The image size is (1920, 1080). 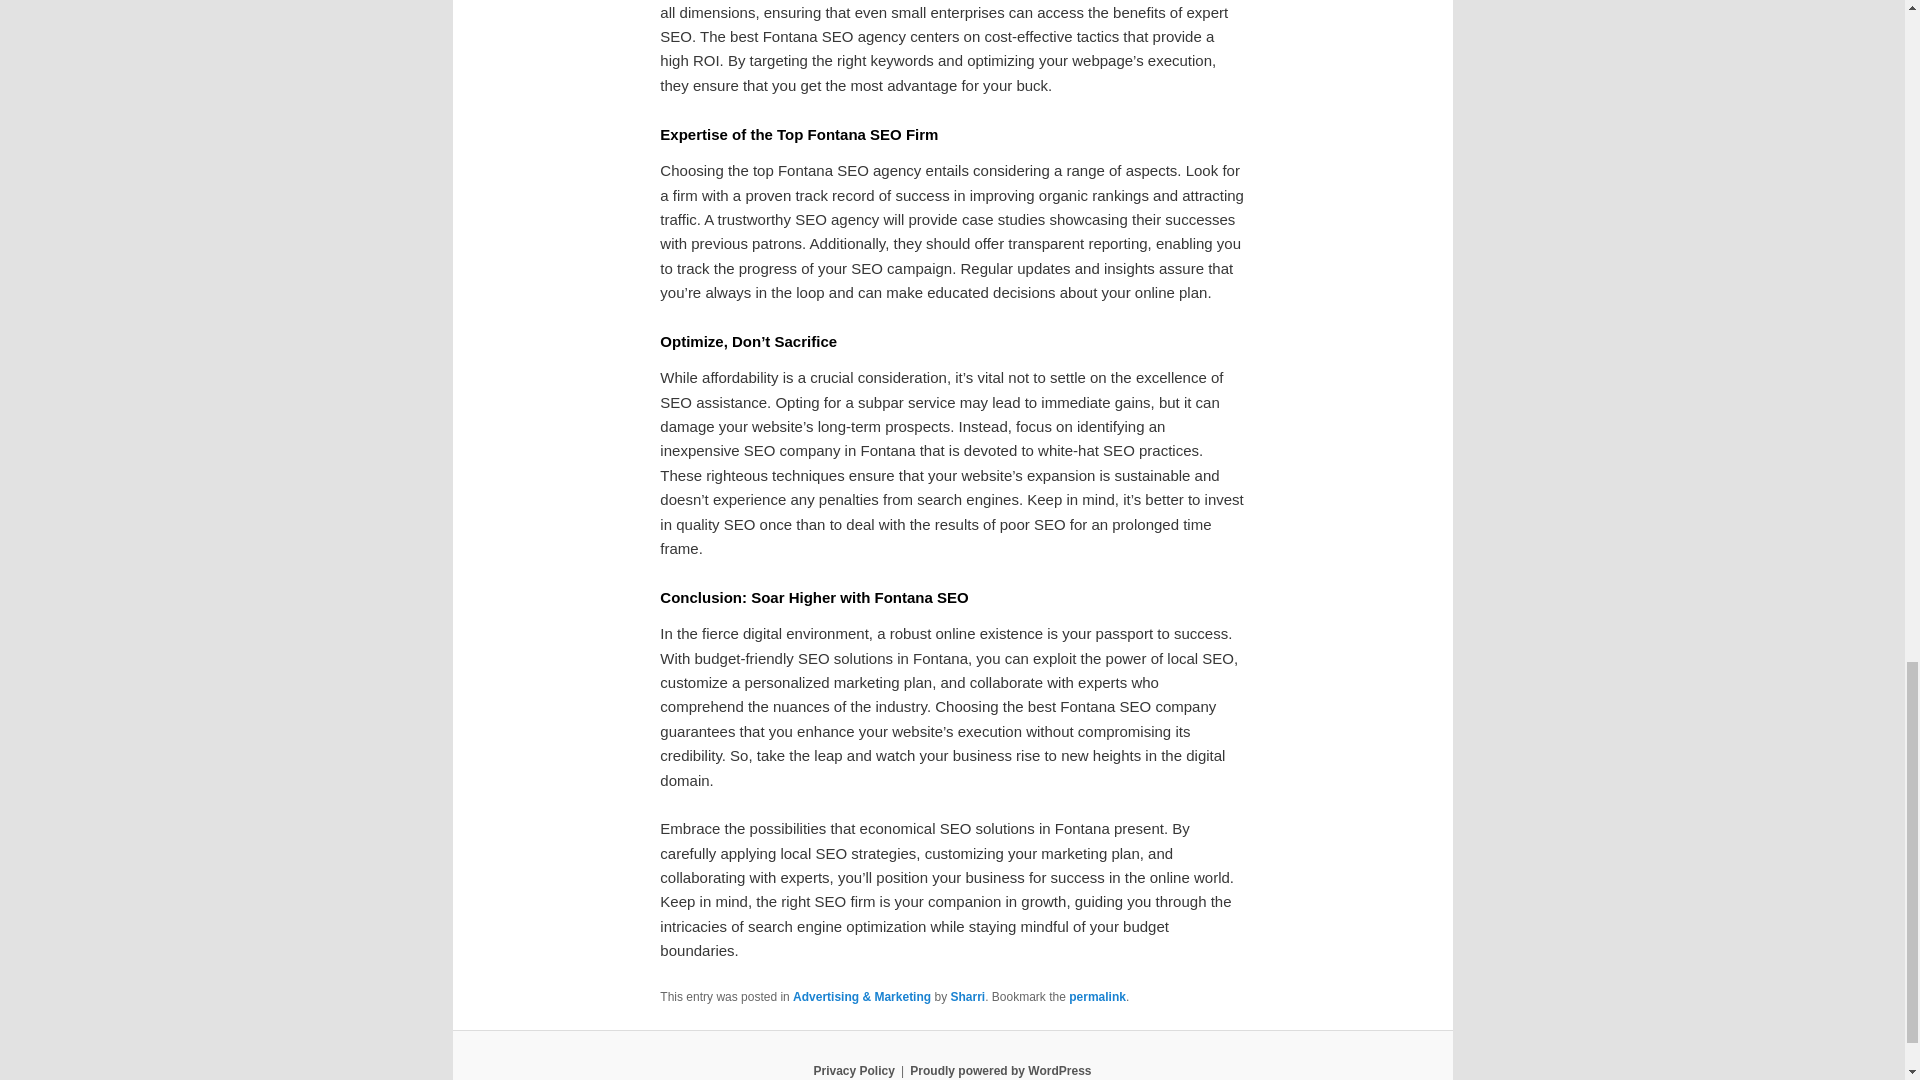 What do you see at coordinates (1000, 1070) in the screenshot?
I see `Semantic Personal Publishing Platform` at bounding box center [1000, 1070].